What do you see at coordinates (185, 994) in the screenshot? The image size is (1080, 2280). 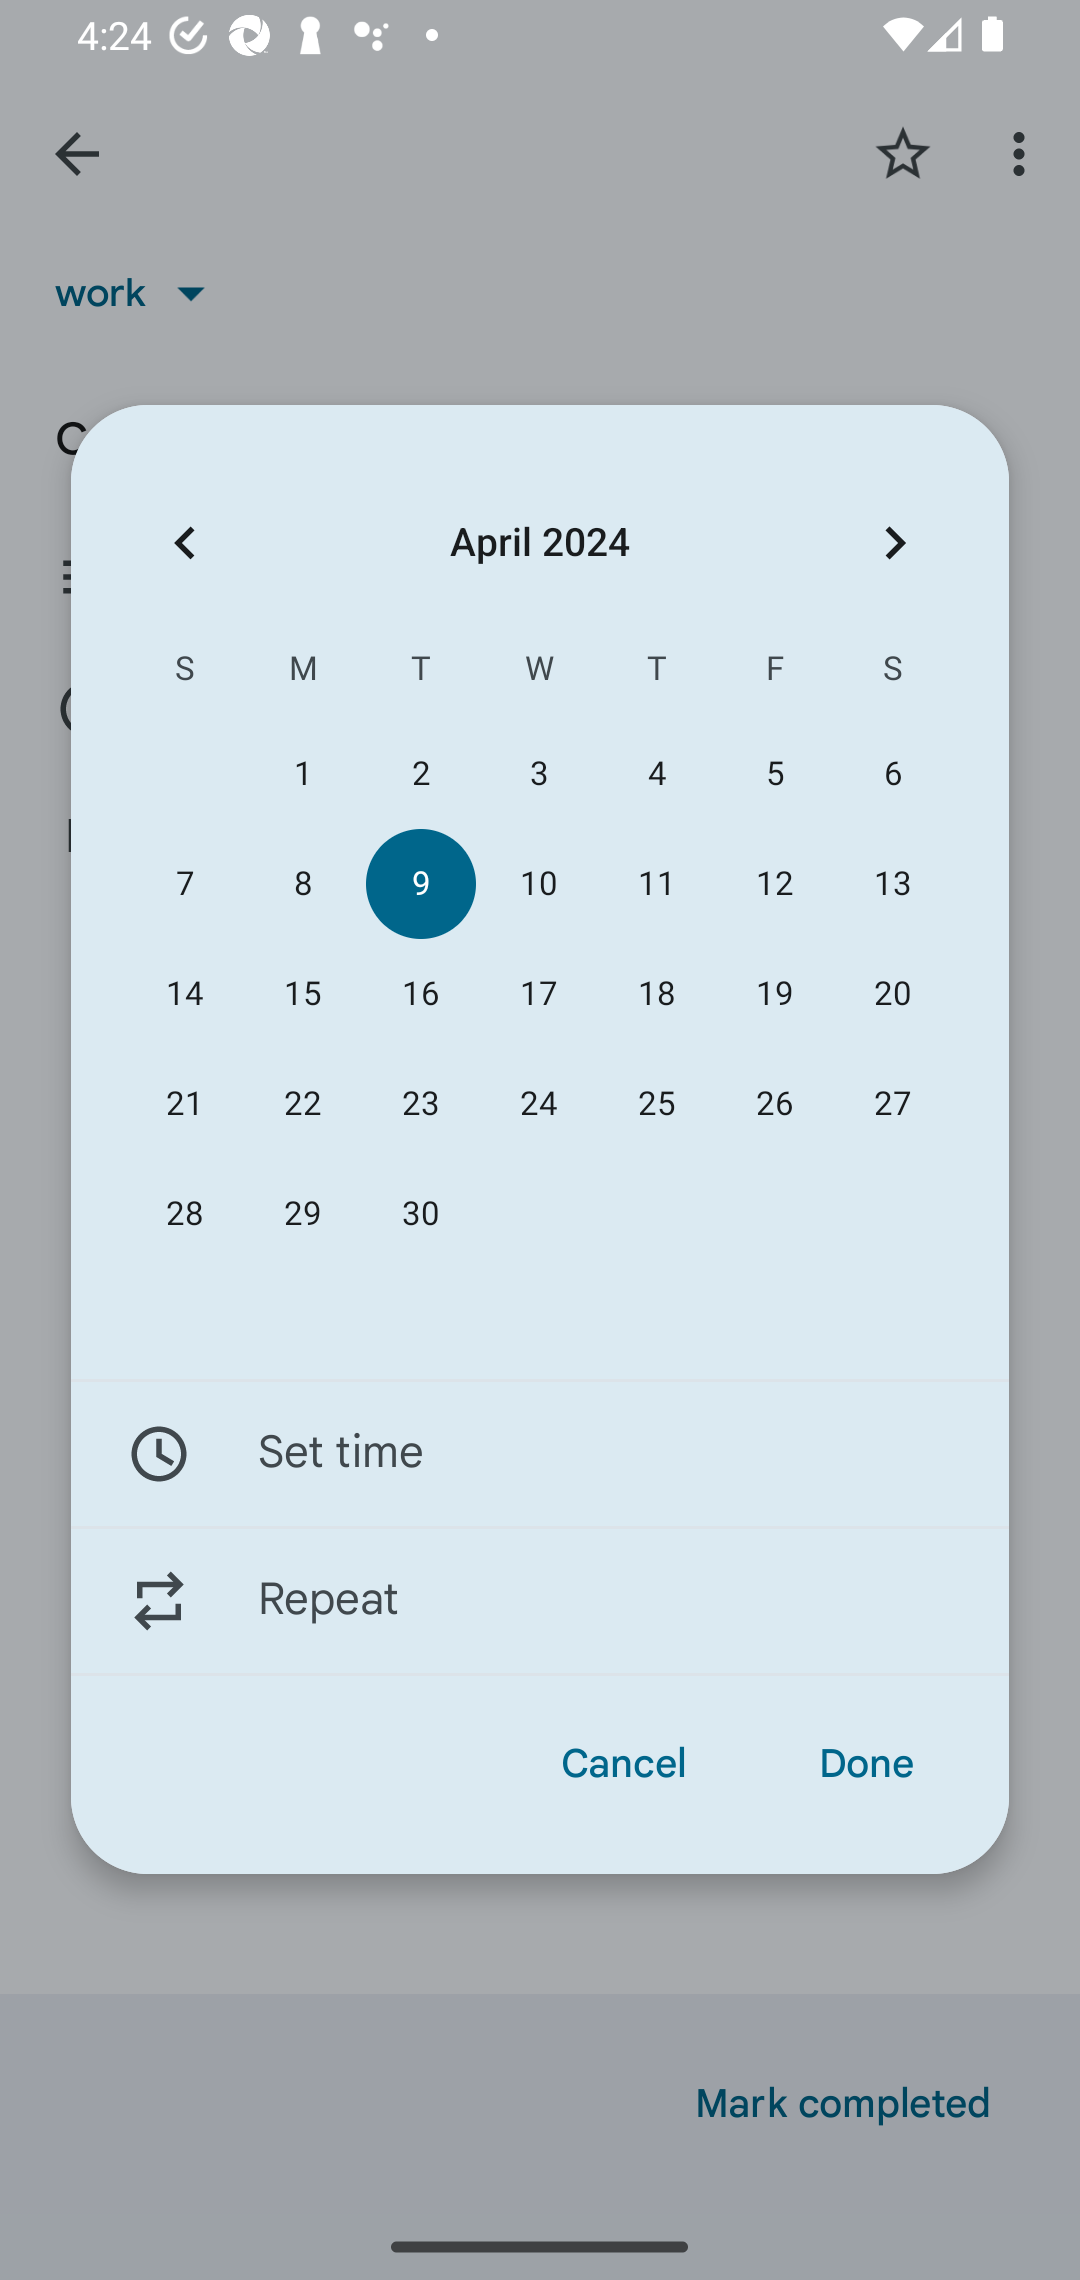 I see `14 14 April 2024` at bounding box center [185, 994].